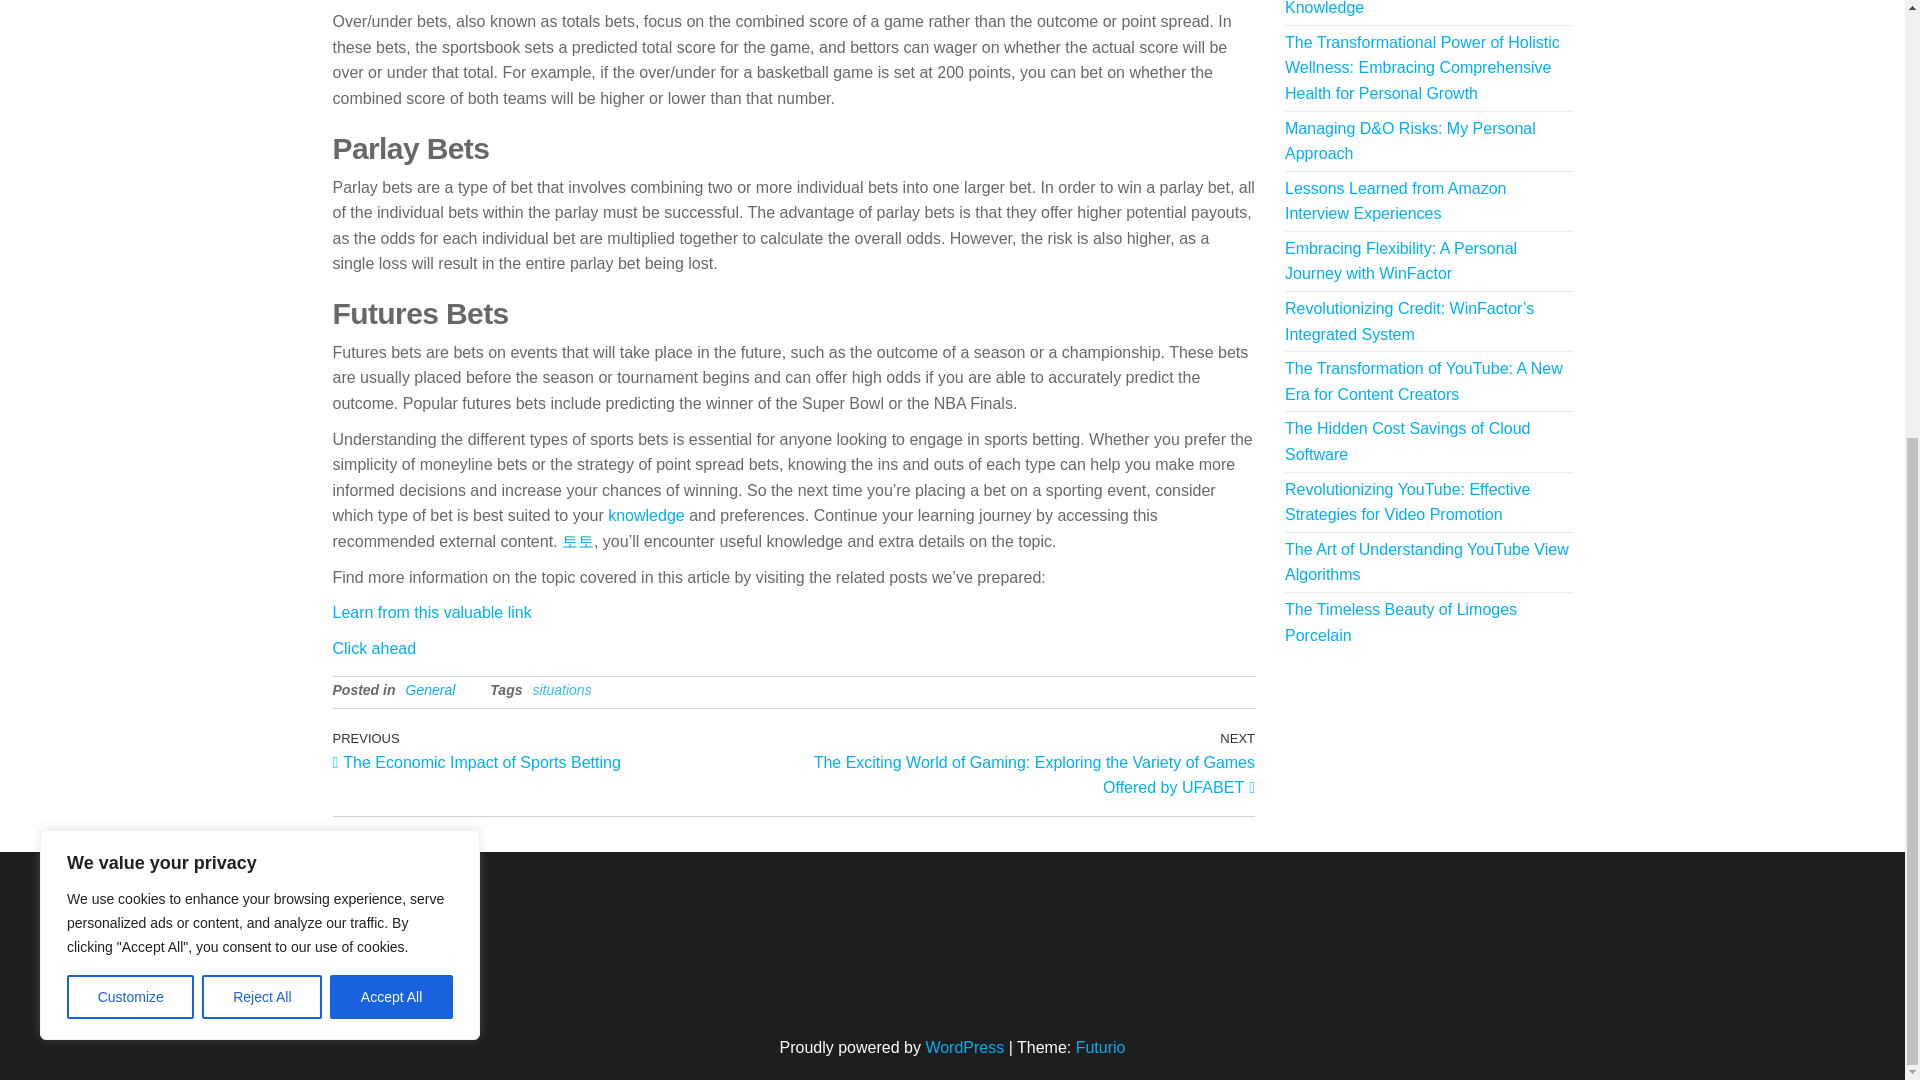  I want to click on Accept All, so click(432, 612).